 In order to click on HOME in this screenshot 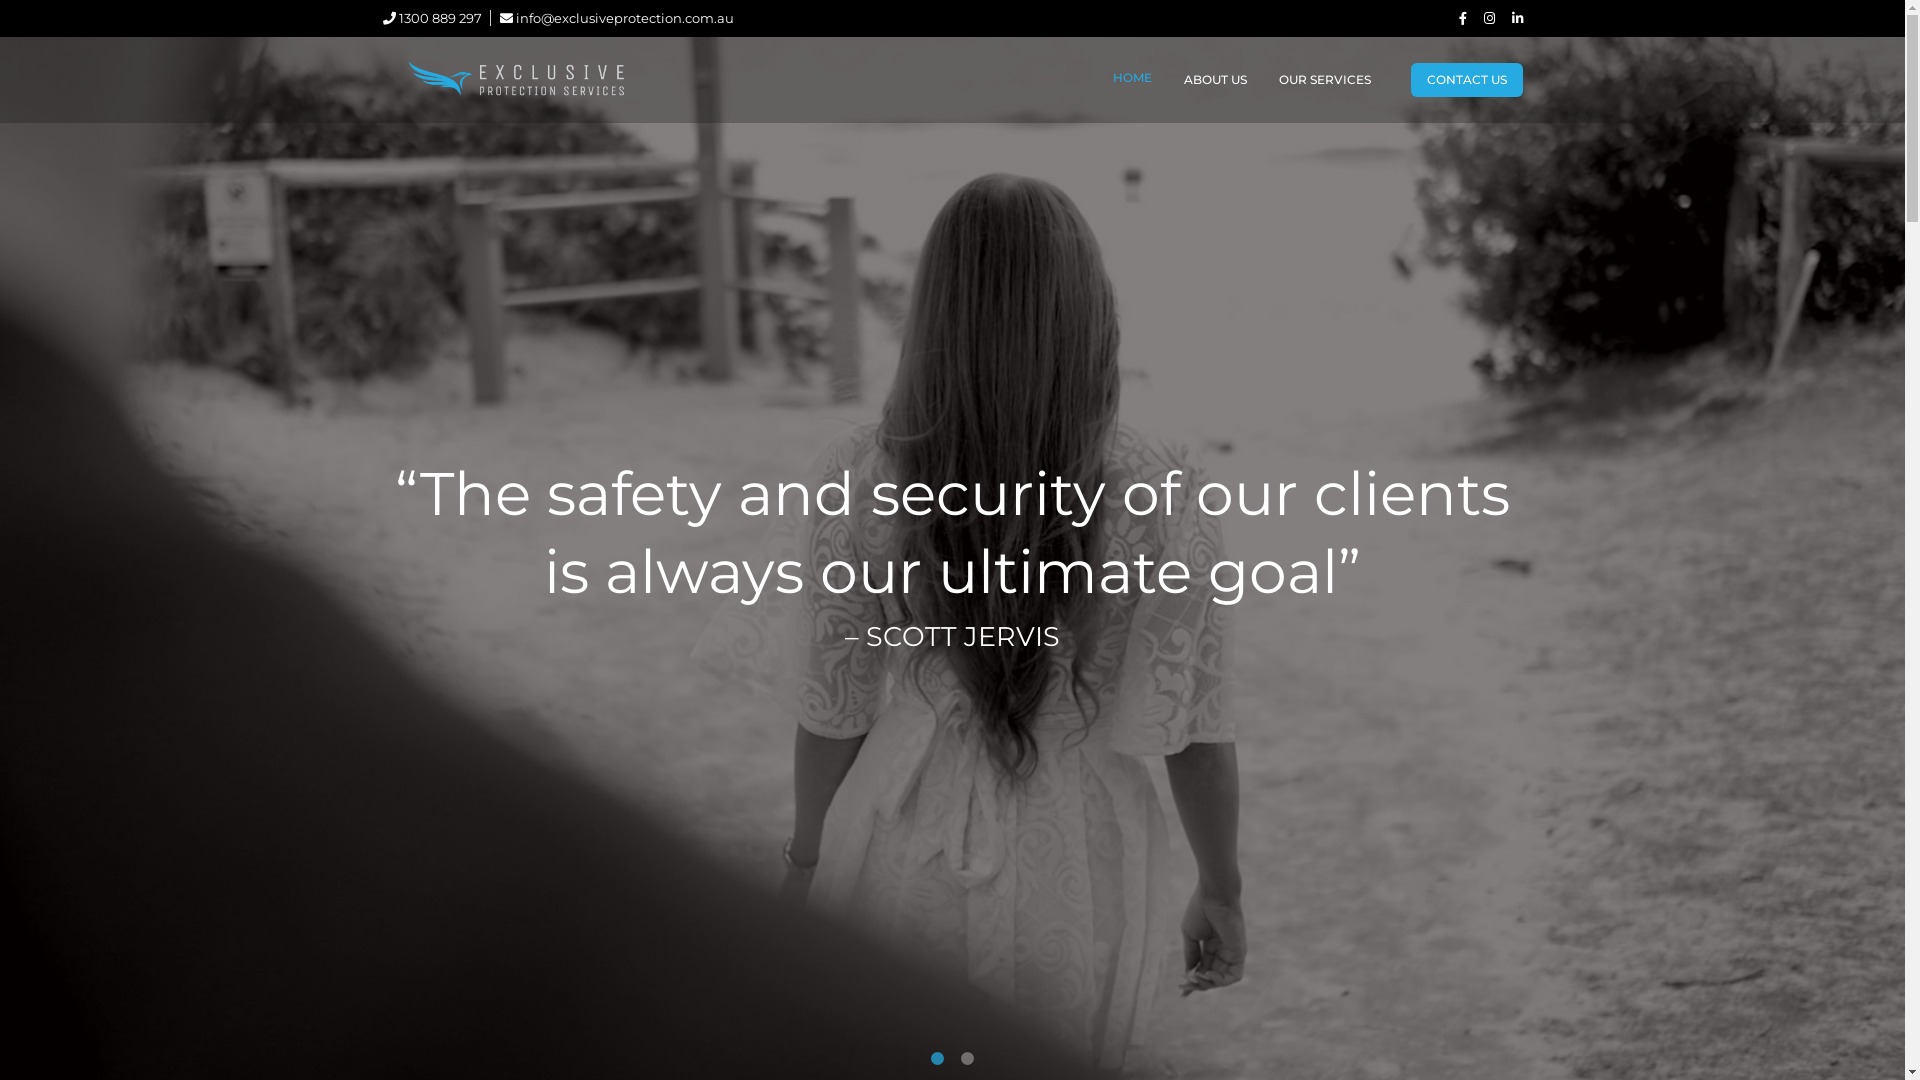, I will do `click(1132, 78)`.